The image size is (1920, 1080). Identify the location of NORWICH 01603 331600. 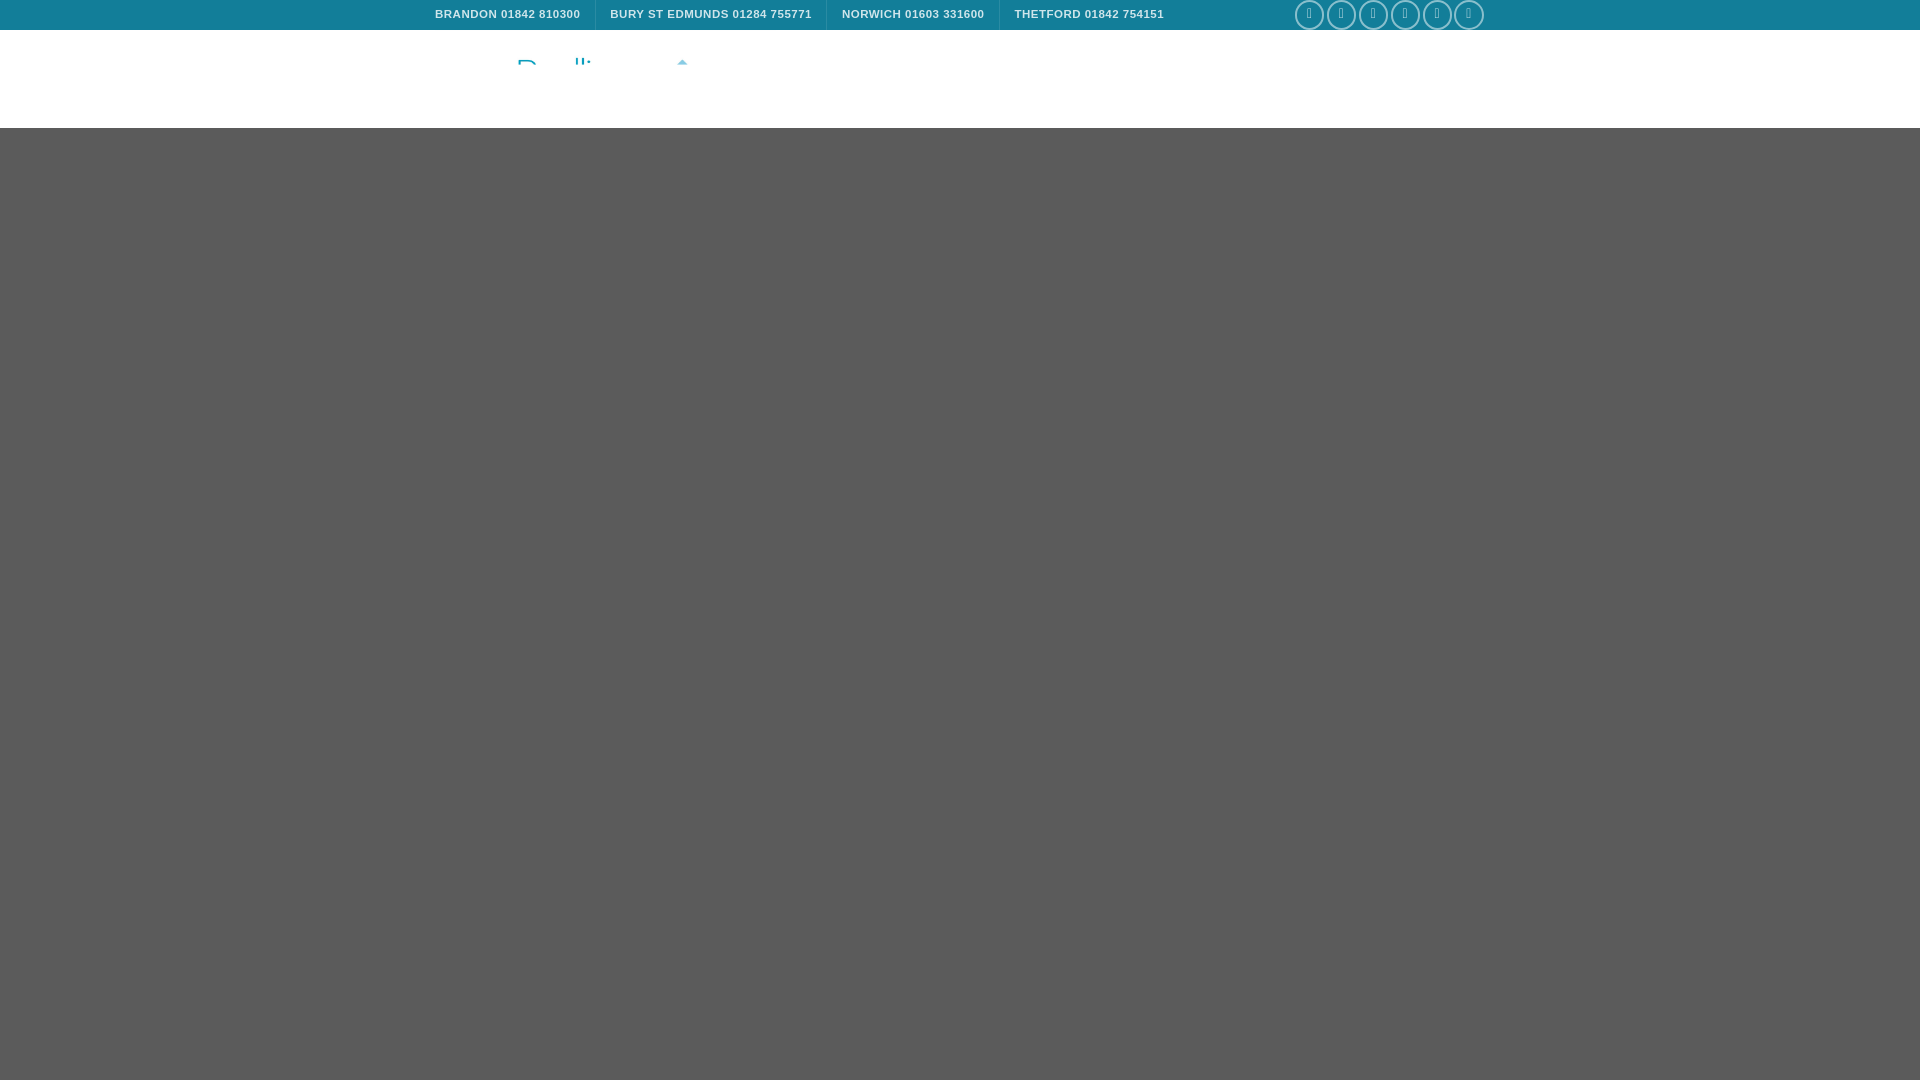
(913, 15).